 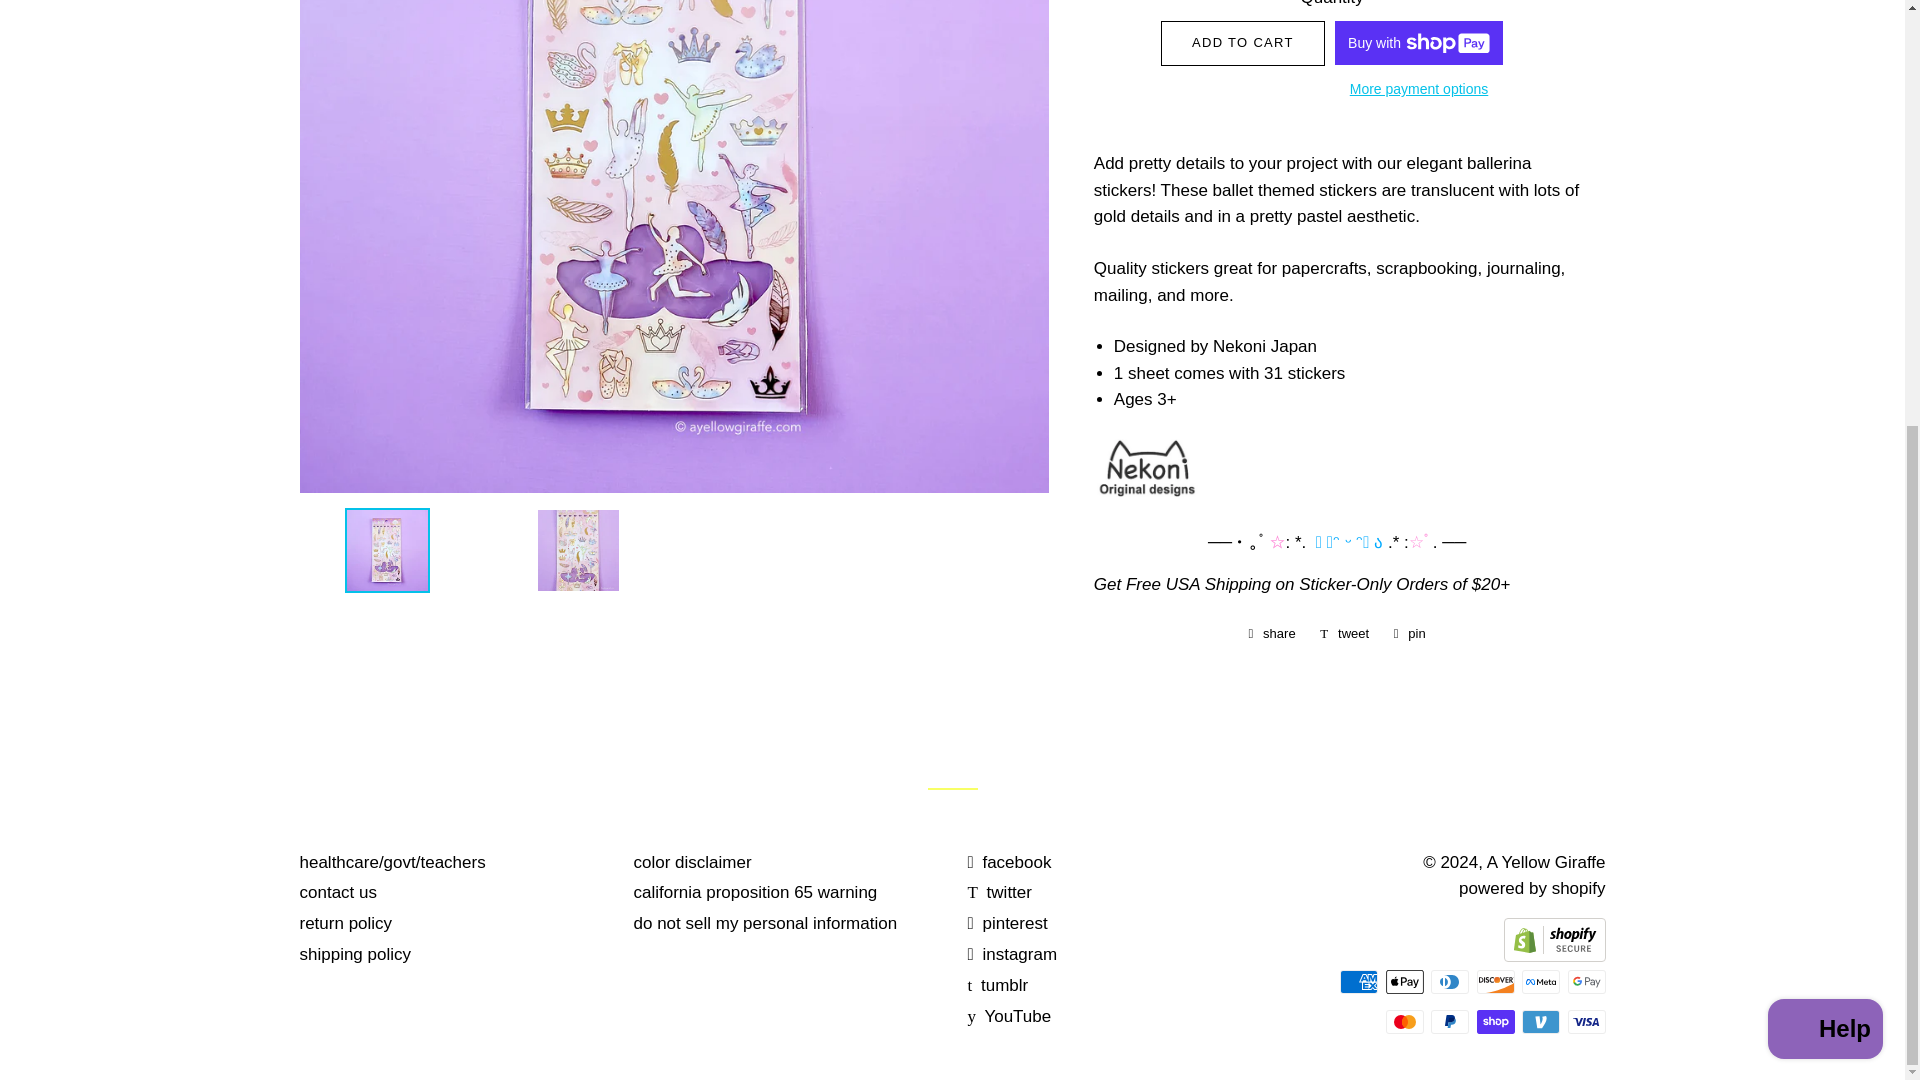 I want to click on Shopify online store chat, so click(x=1826, y=336).